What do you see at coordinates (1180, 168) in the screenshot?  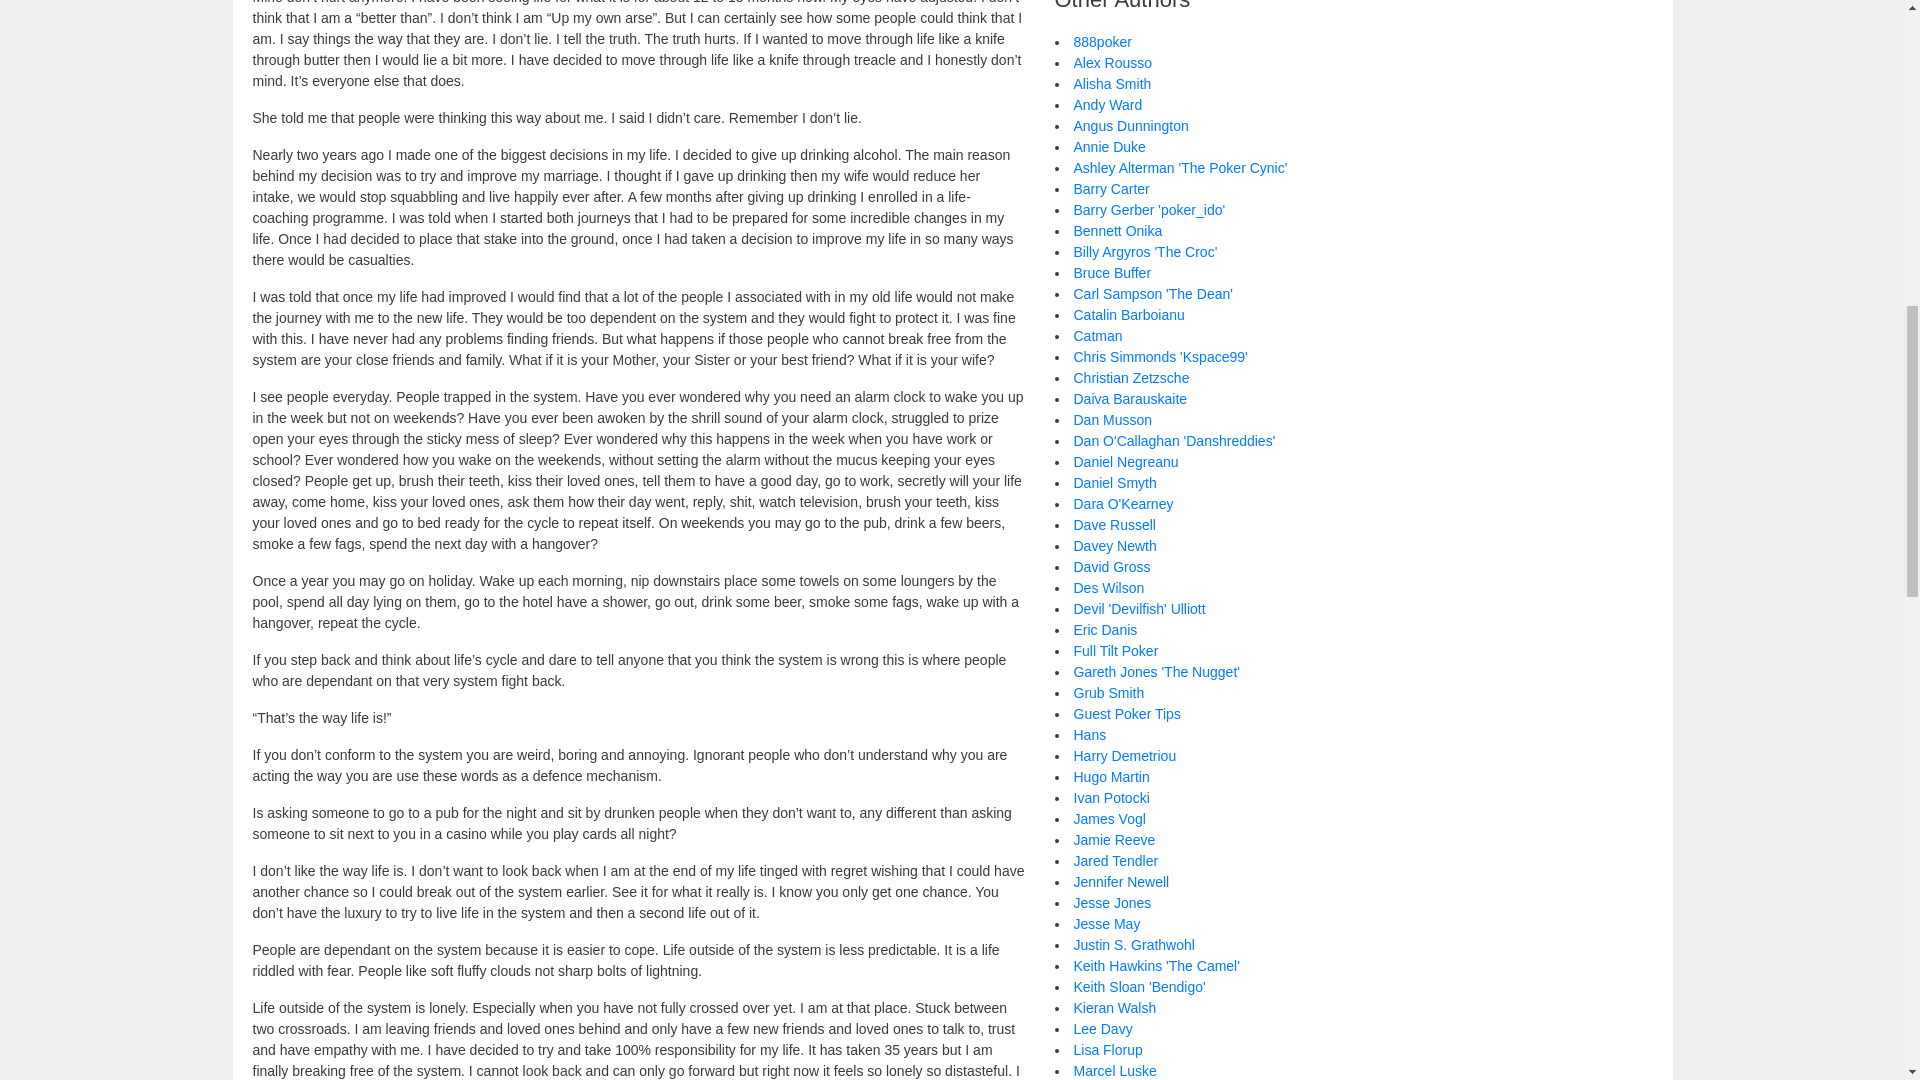 I see `Posts by Ashley Alterman 'The Poker Cynic'` at bounding box center [1180, 168].